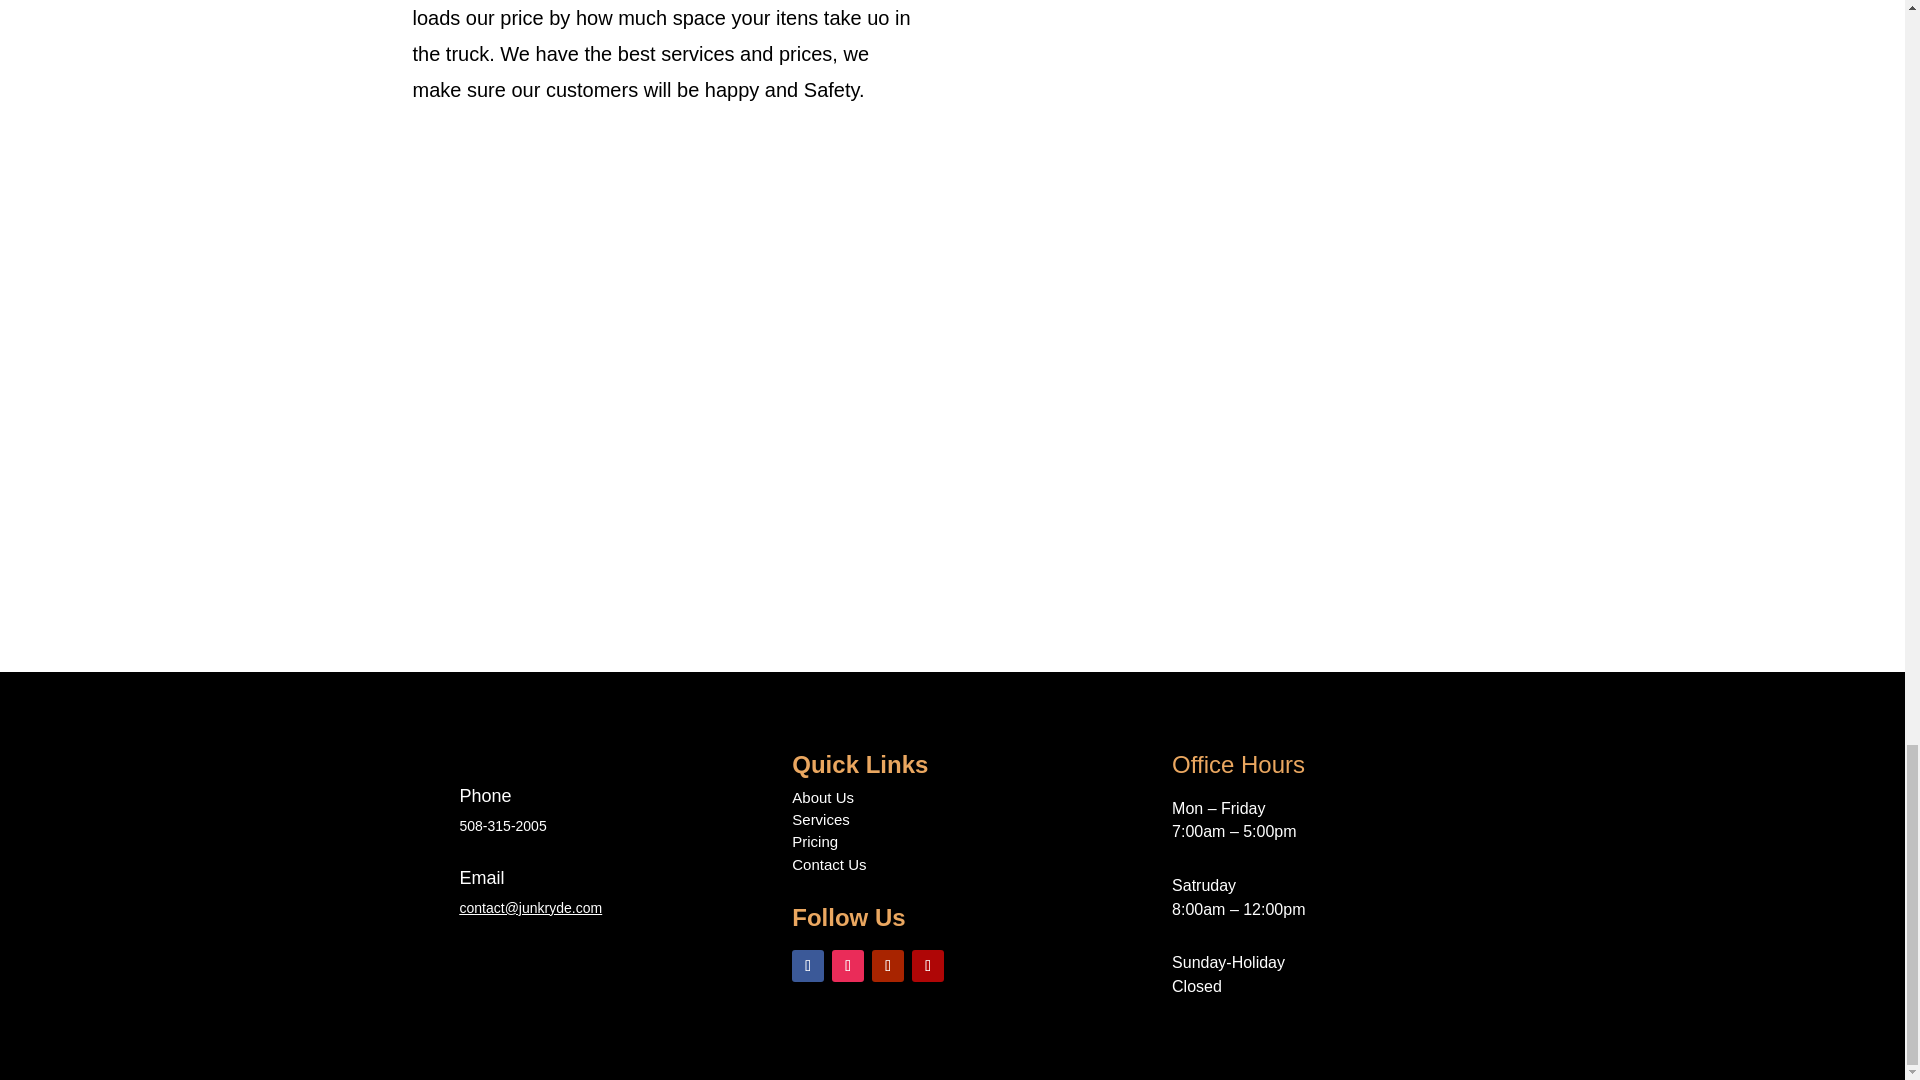 The height and width of the screenshot is (1080, 1920). What do you see at coordinates (807, 966) in the screenshot?
I see `Follow on Facebook` at bounding box center [807, 966].